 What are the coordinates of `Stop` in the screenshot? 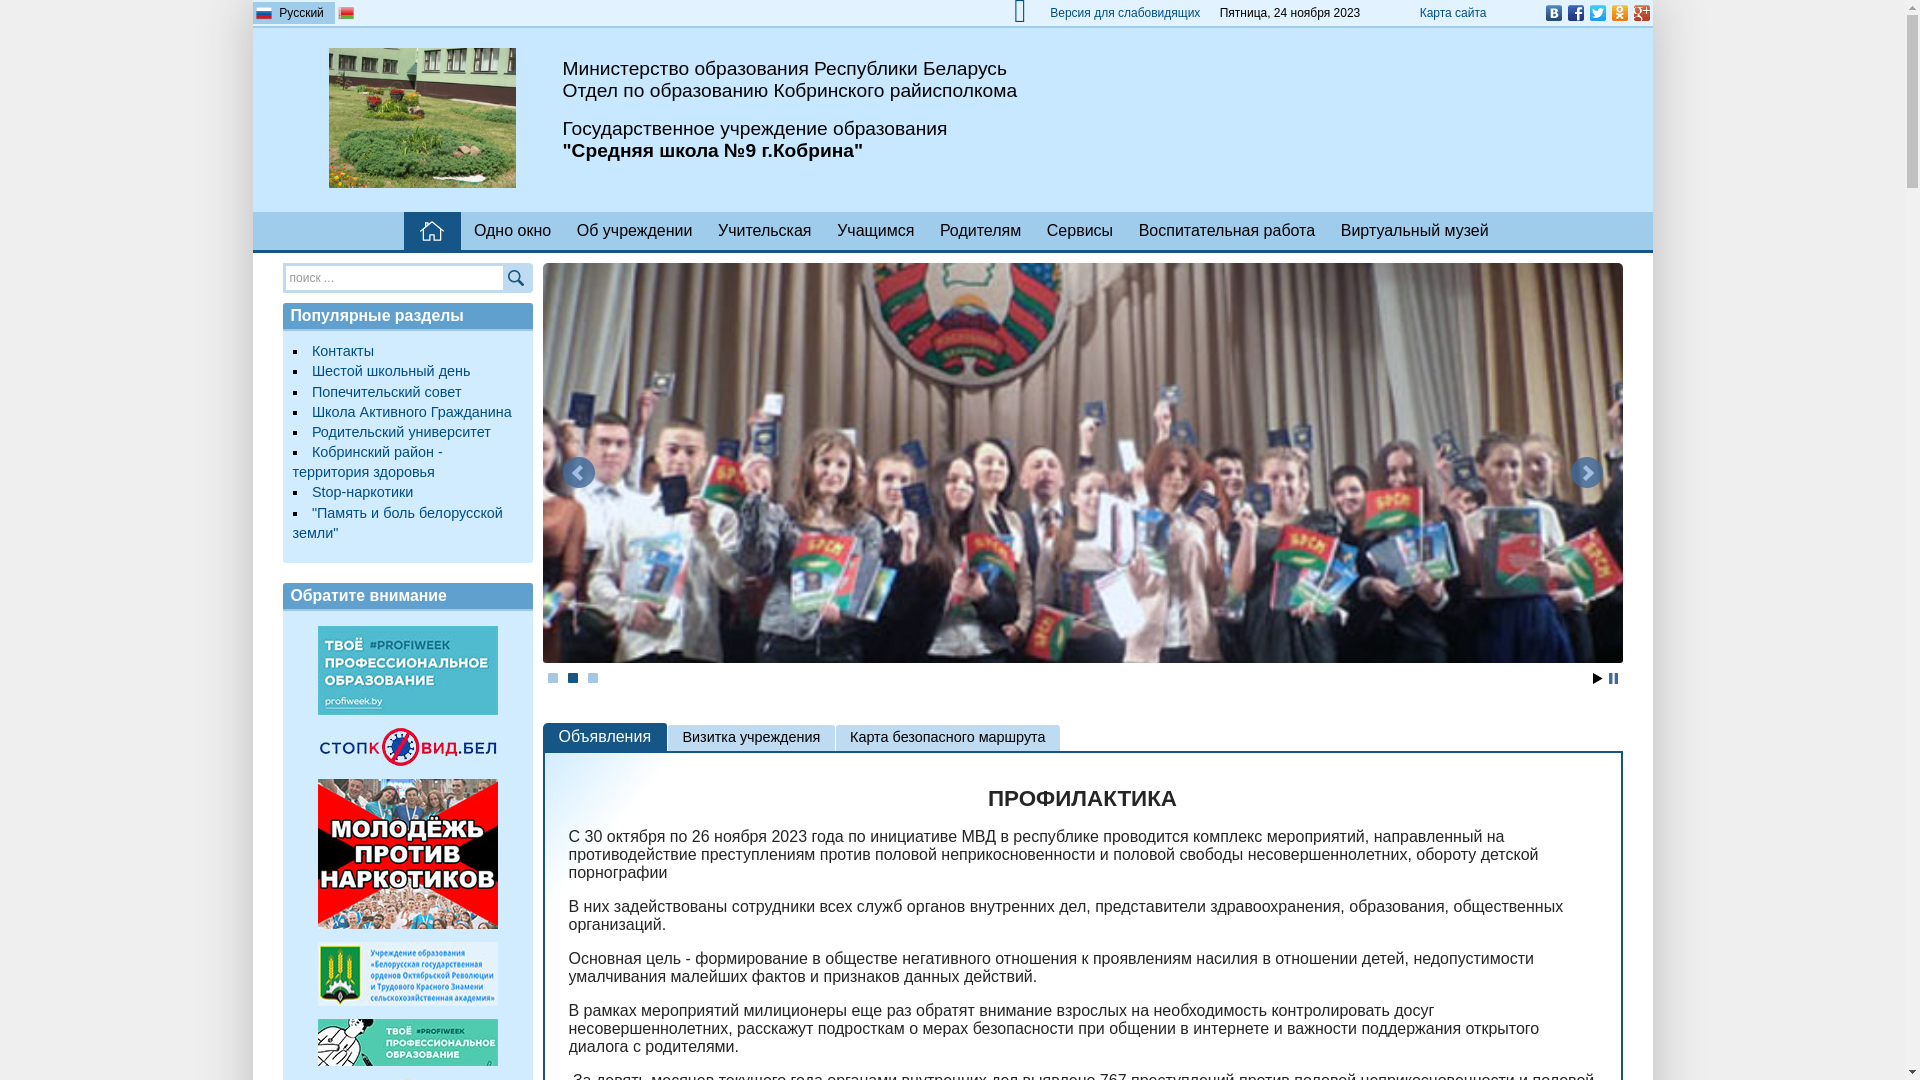 It's located at (1612, 678).